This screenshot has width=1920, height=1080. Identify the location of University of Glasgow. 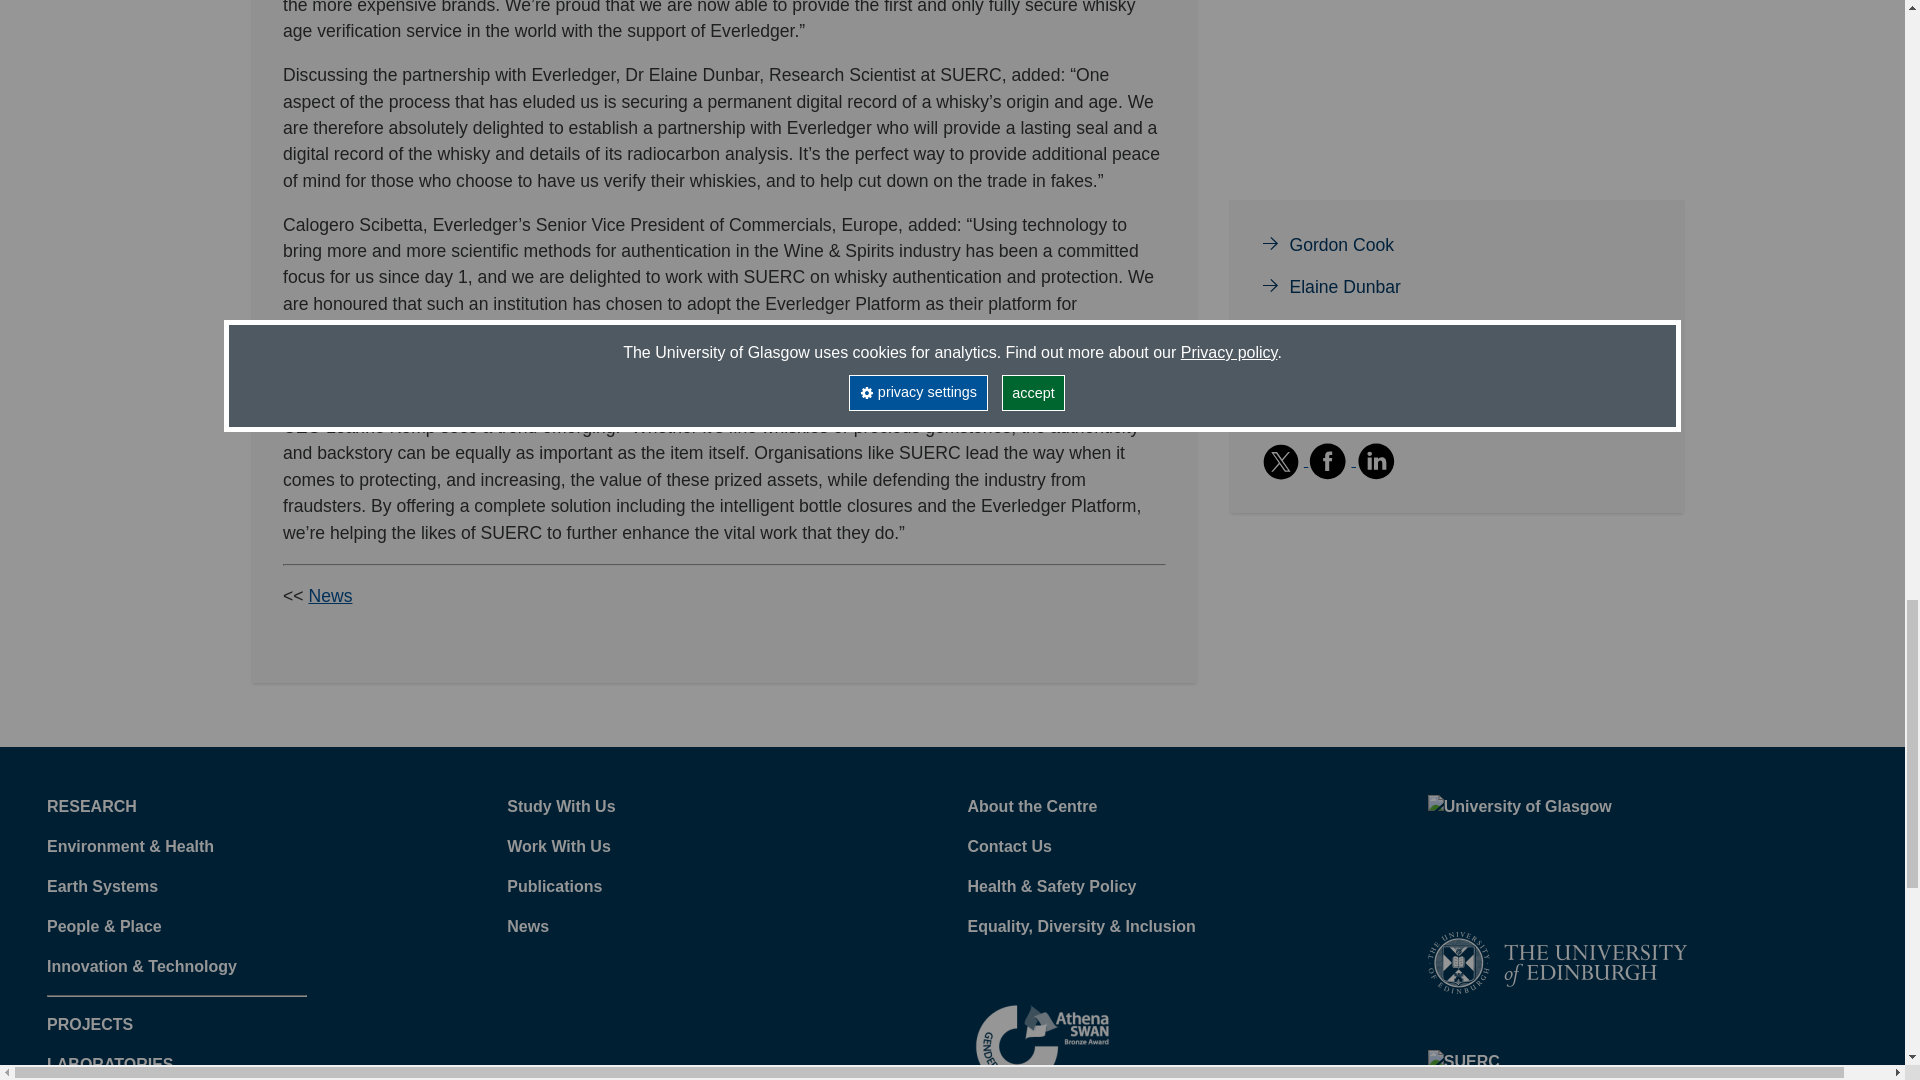
(1558, 834).